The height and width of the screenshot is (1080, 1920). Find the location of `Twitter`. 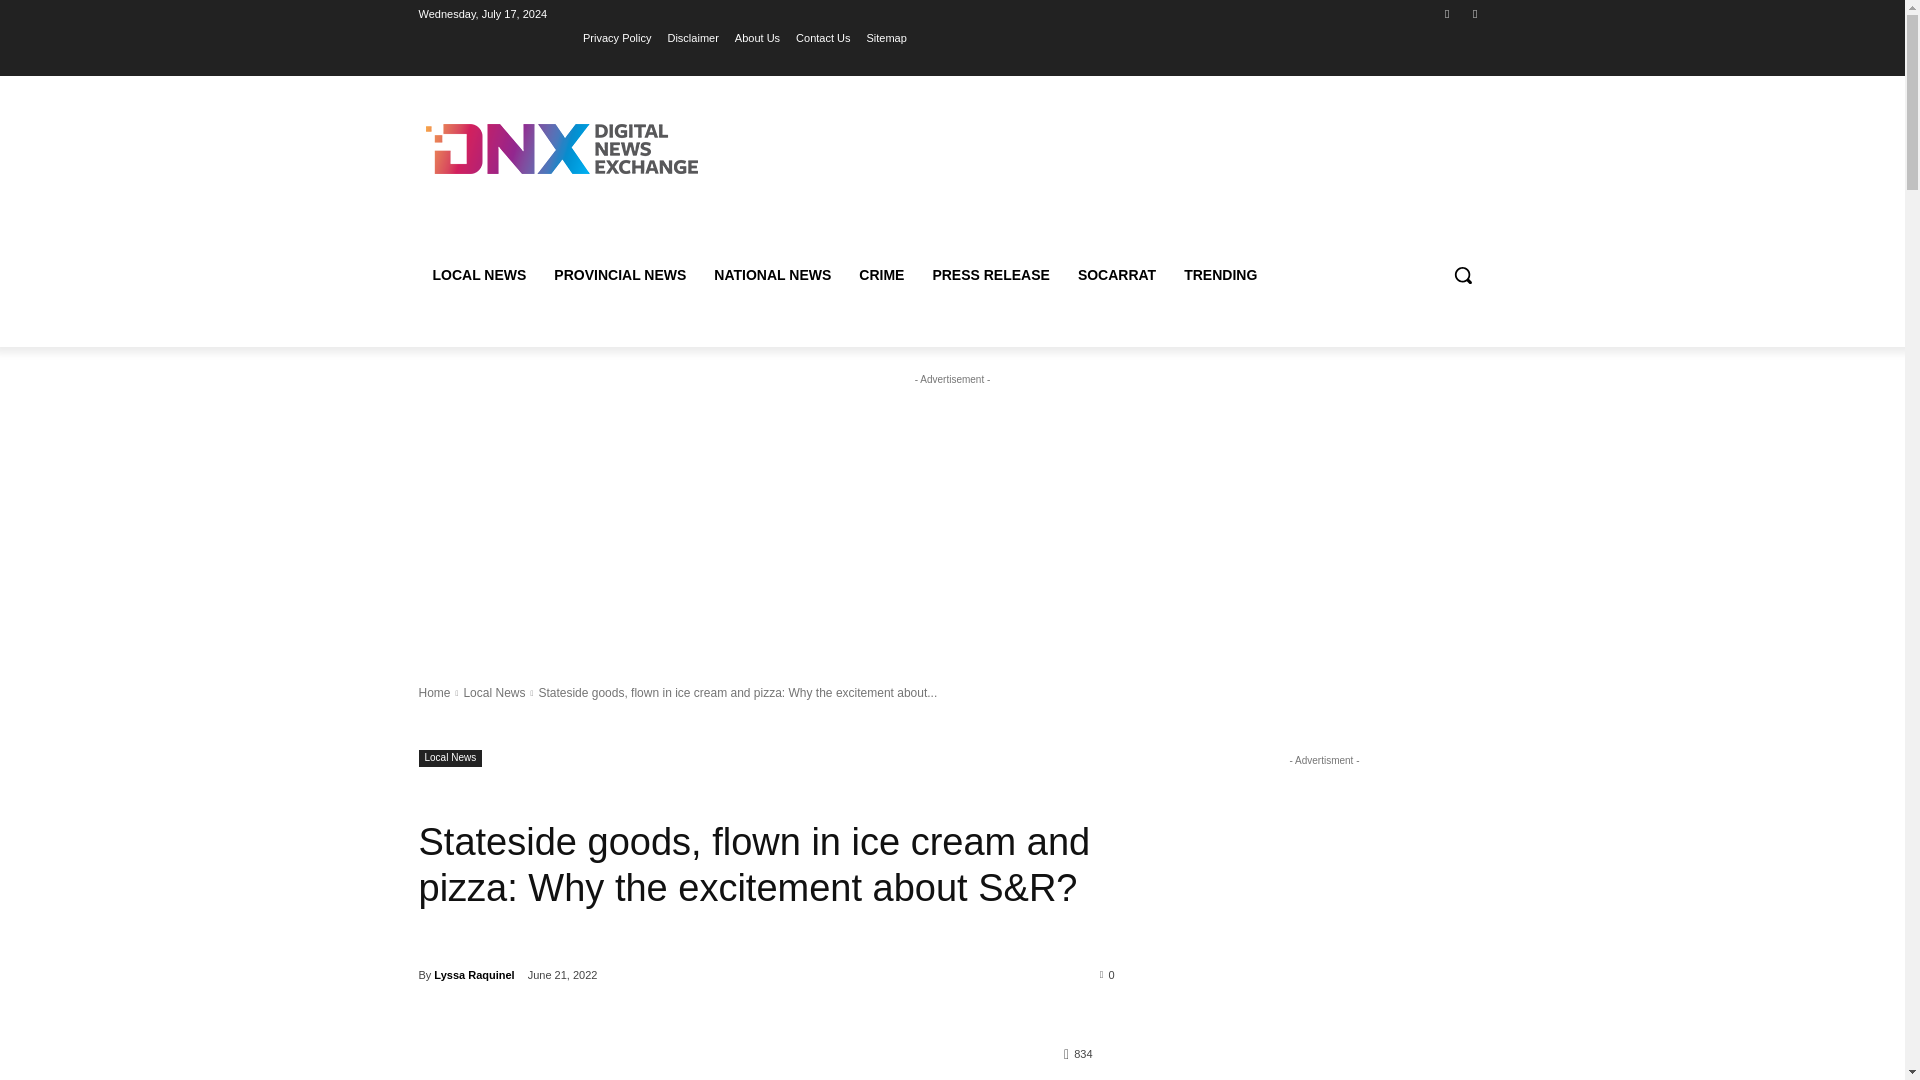

Twitter is located at coordinates (1474, 13).